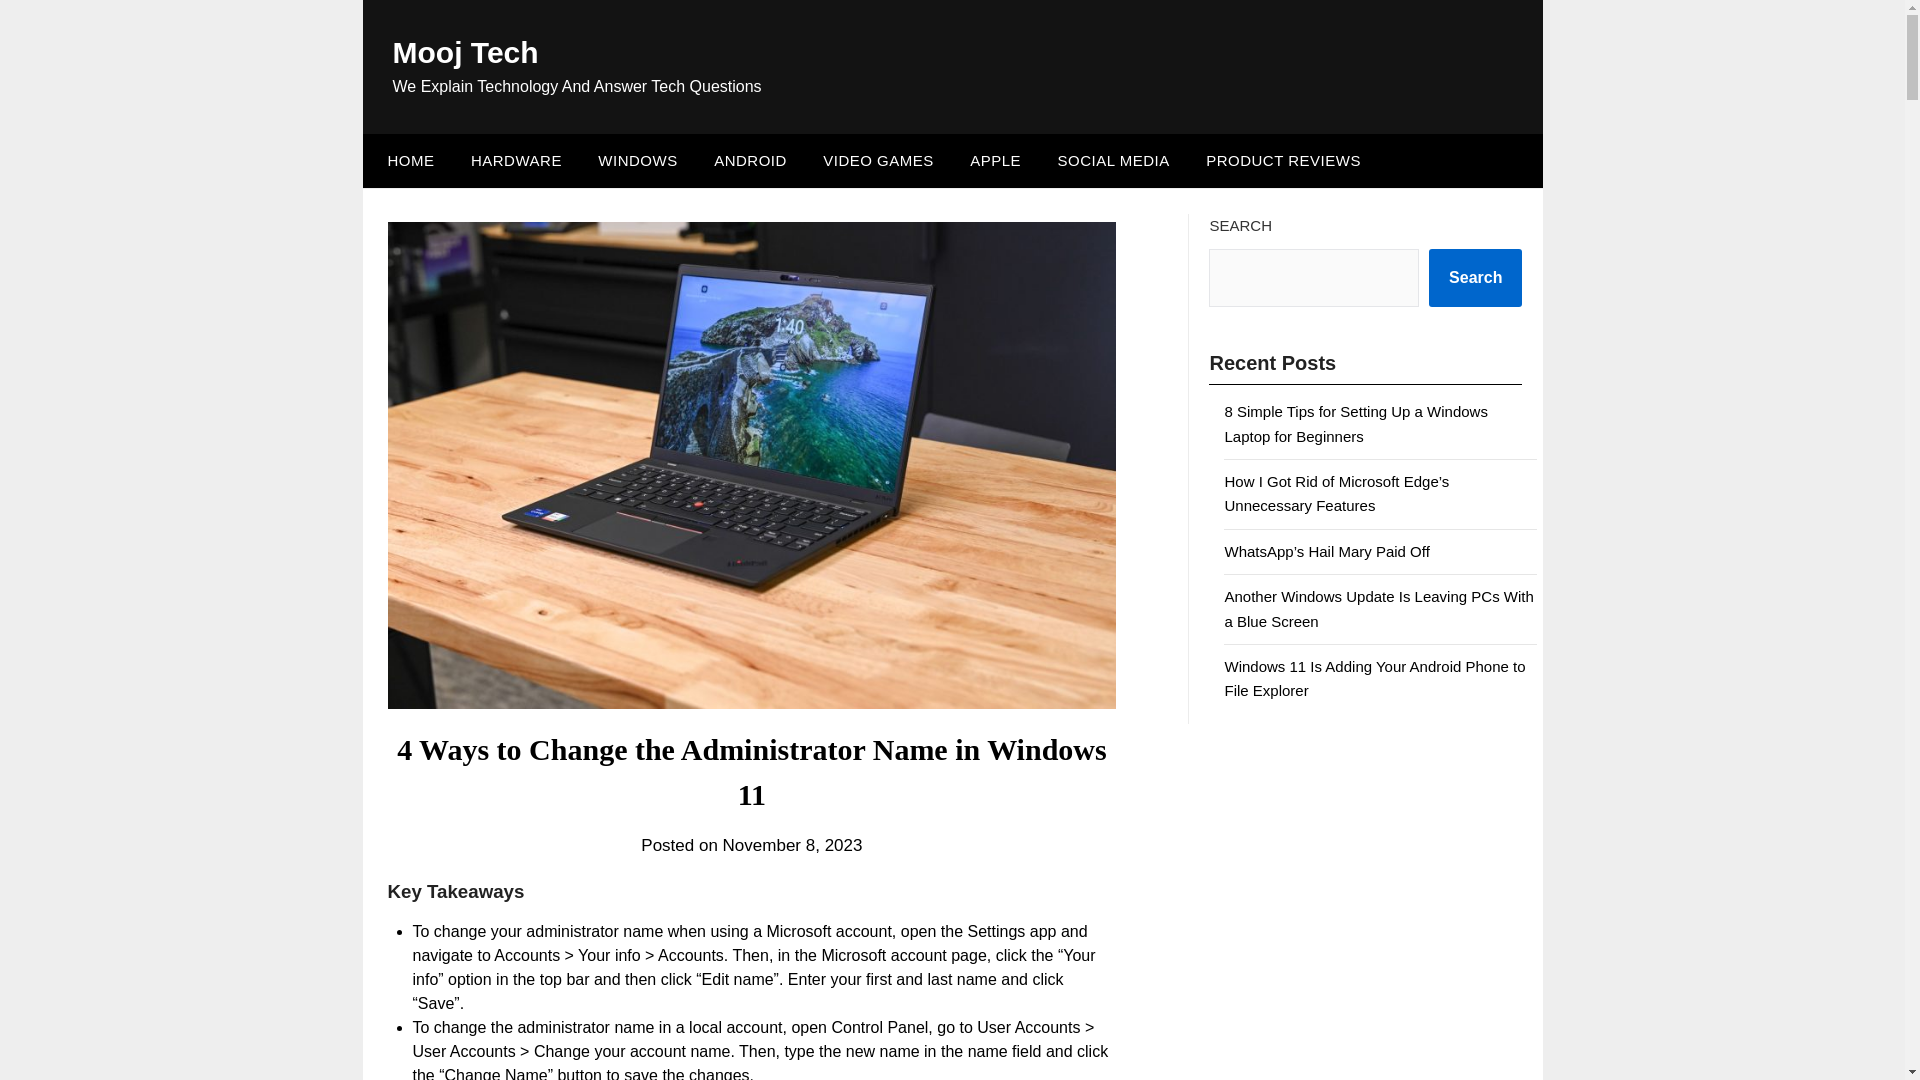 This screenshot has height=1080, width=1920. Describe the element at coordinates (464, 52) in the screenshot. I see `Mooj Tech` at that location.